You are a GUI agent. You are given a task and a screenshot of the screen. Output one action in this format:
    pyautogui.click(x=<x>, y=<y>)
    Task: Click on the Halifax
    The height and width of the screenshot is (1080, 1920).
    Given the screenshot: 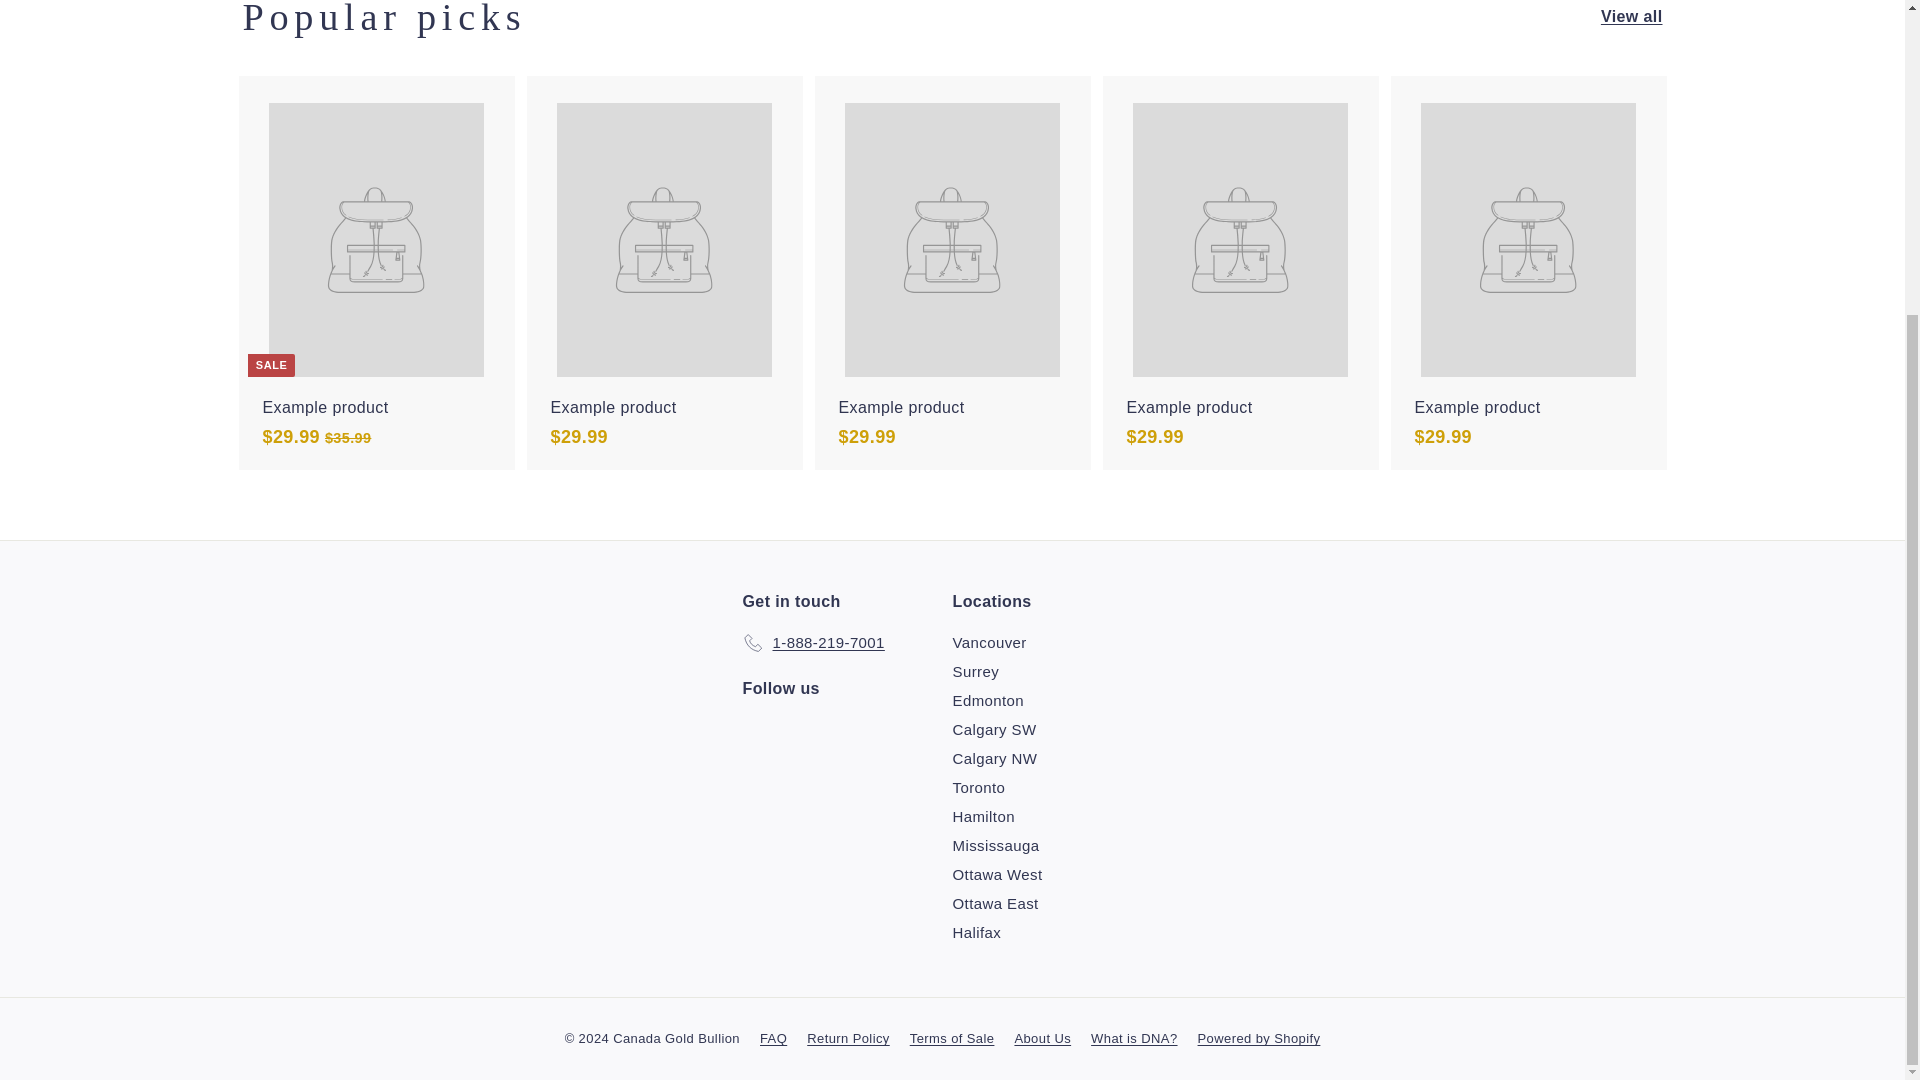 What is the action you would take?
    pyautogui.click(x=976, y=932)
    